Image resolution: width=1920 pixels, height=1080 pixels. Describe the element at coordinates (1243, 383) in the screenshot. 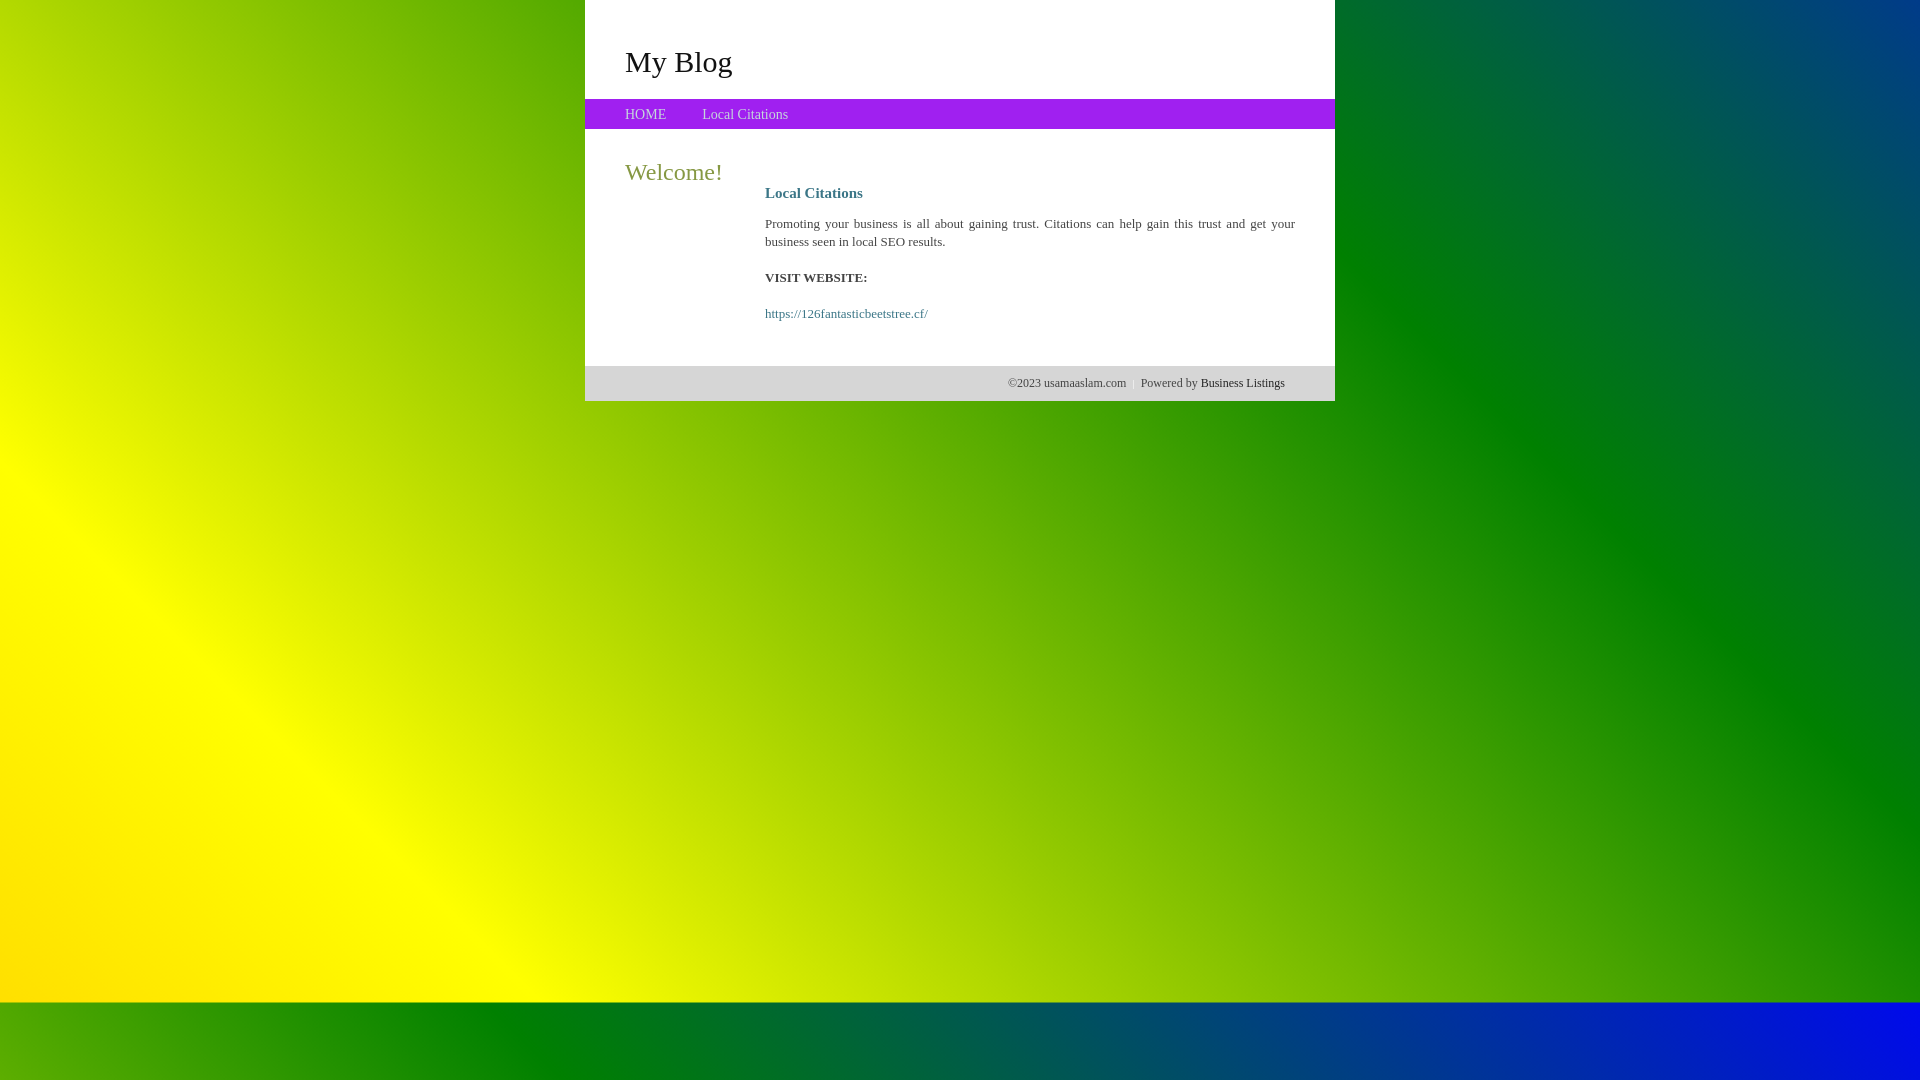

I see `Business Listings` at that location.